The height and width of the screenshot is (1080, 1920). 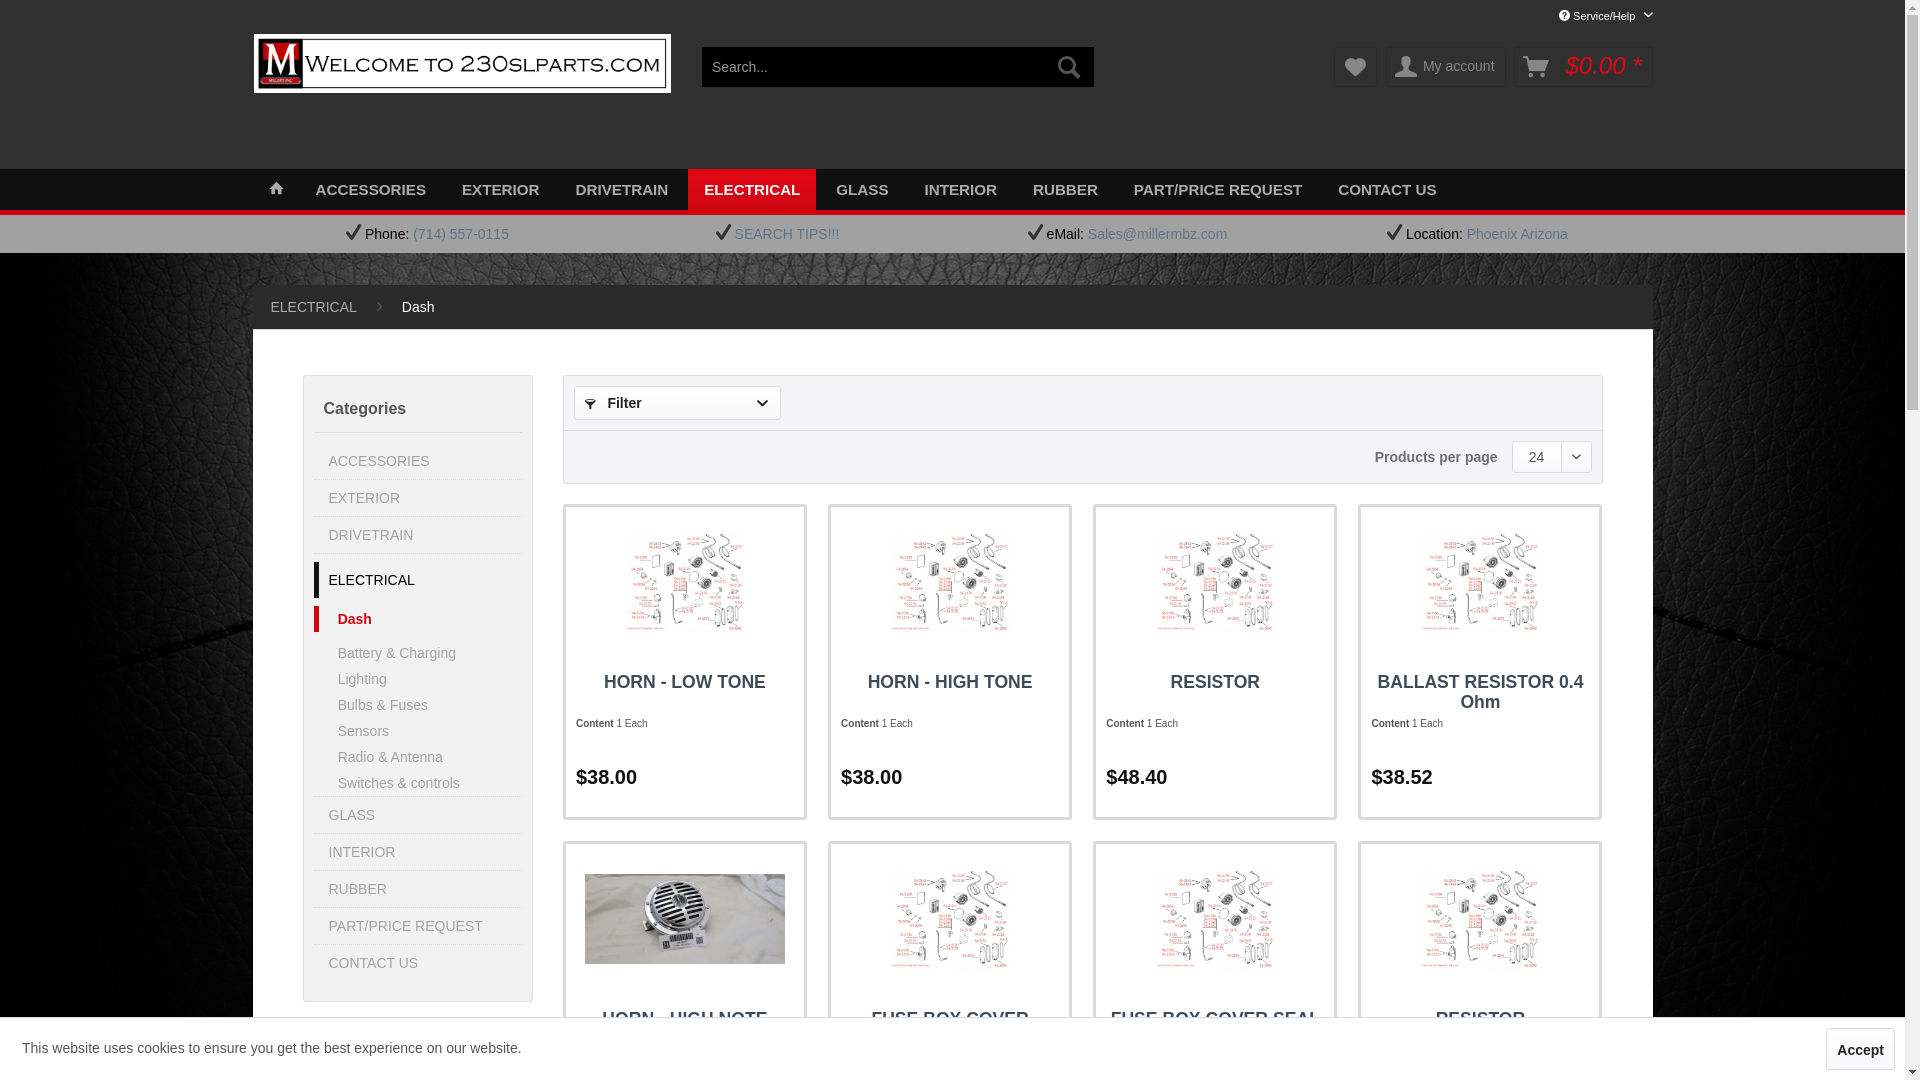 I want to click on SEARCH TIPS!!!, so click(x=788, y=234).